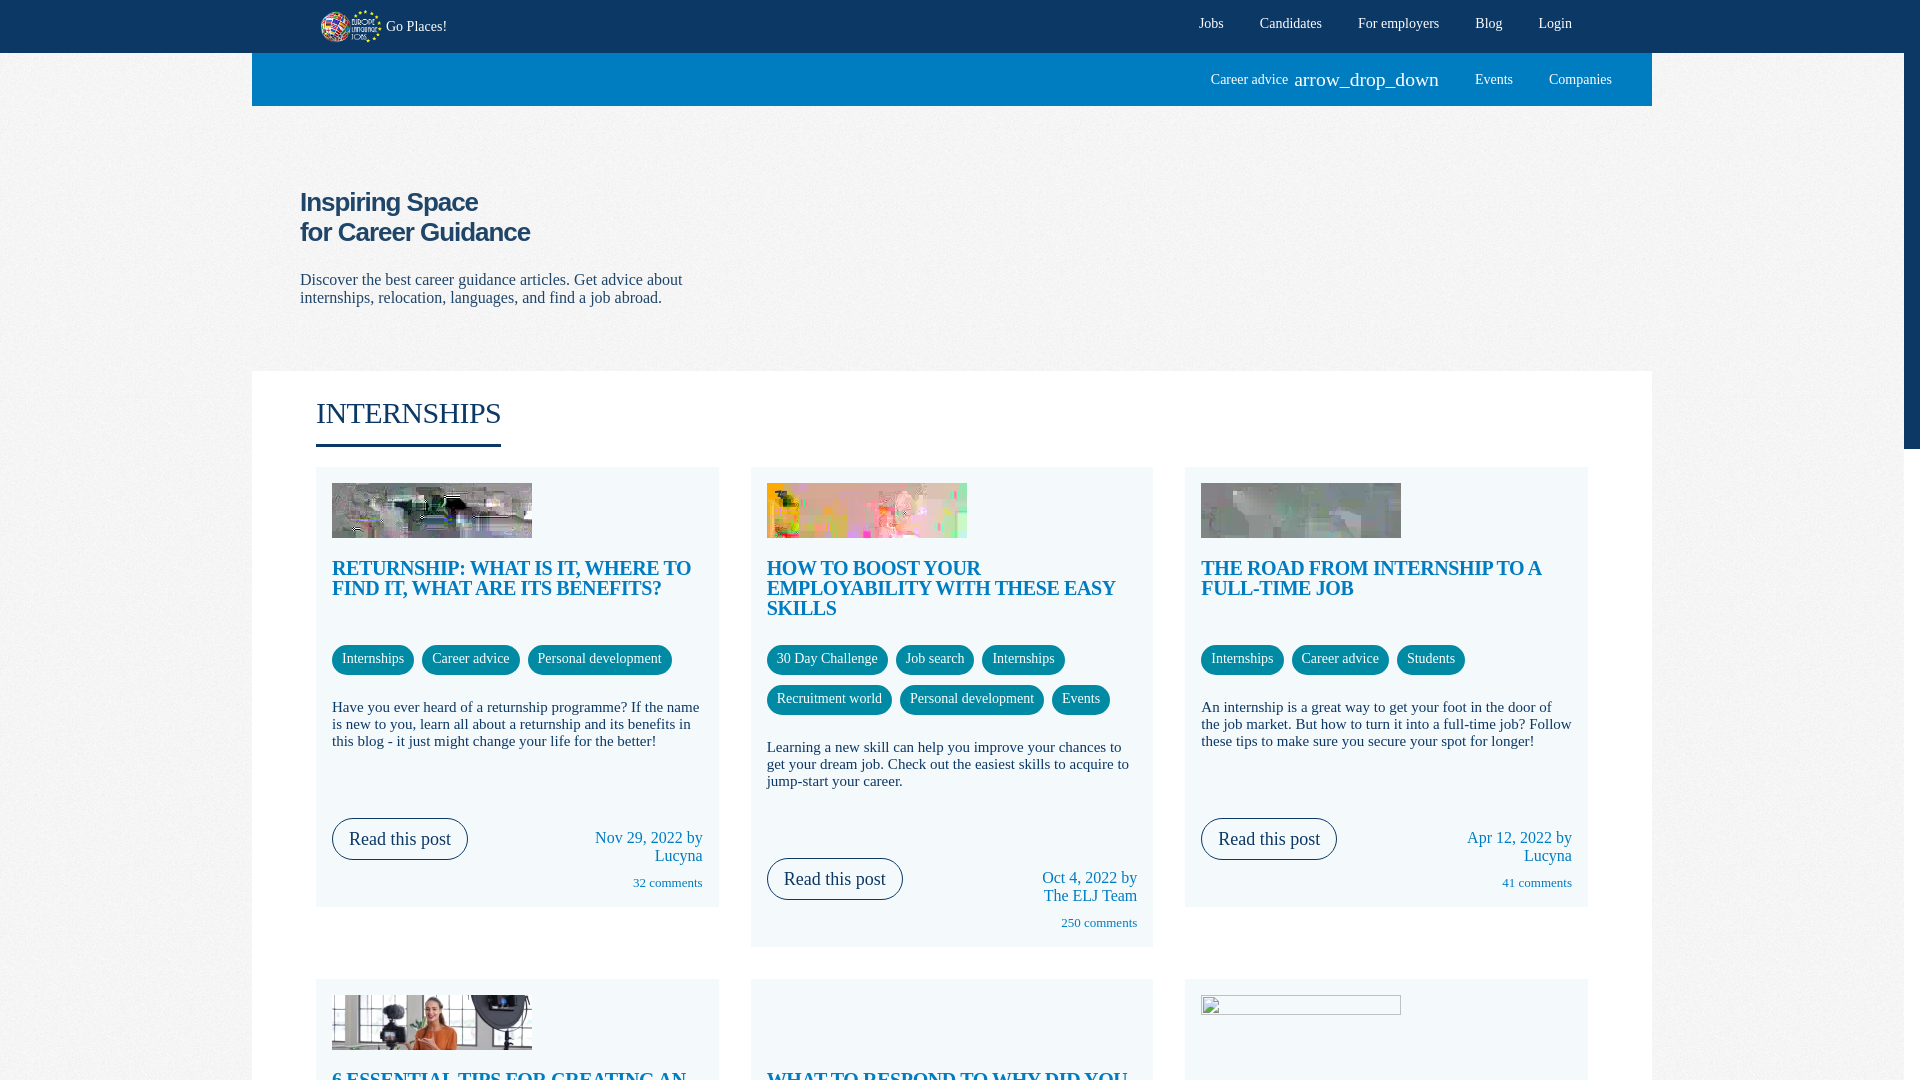  What do you see at coordinates (1023, 658) in the screenshot?
I see `Career advice` at bounding box center [1023, 658].